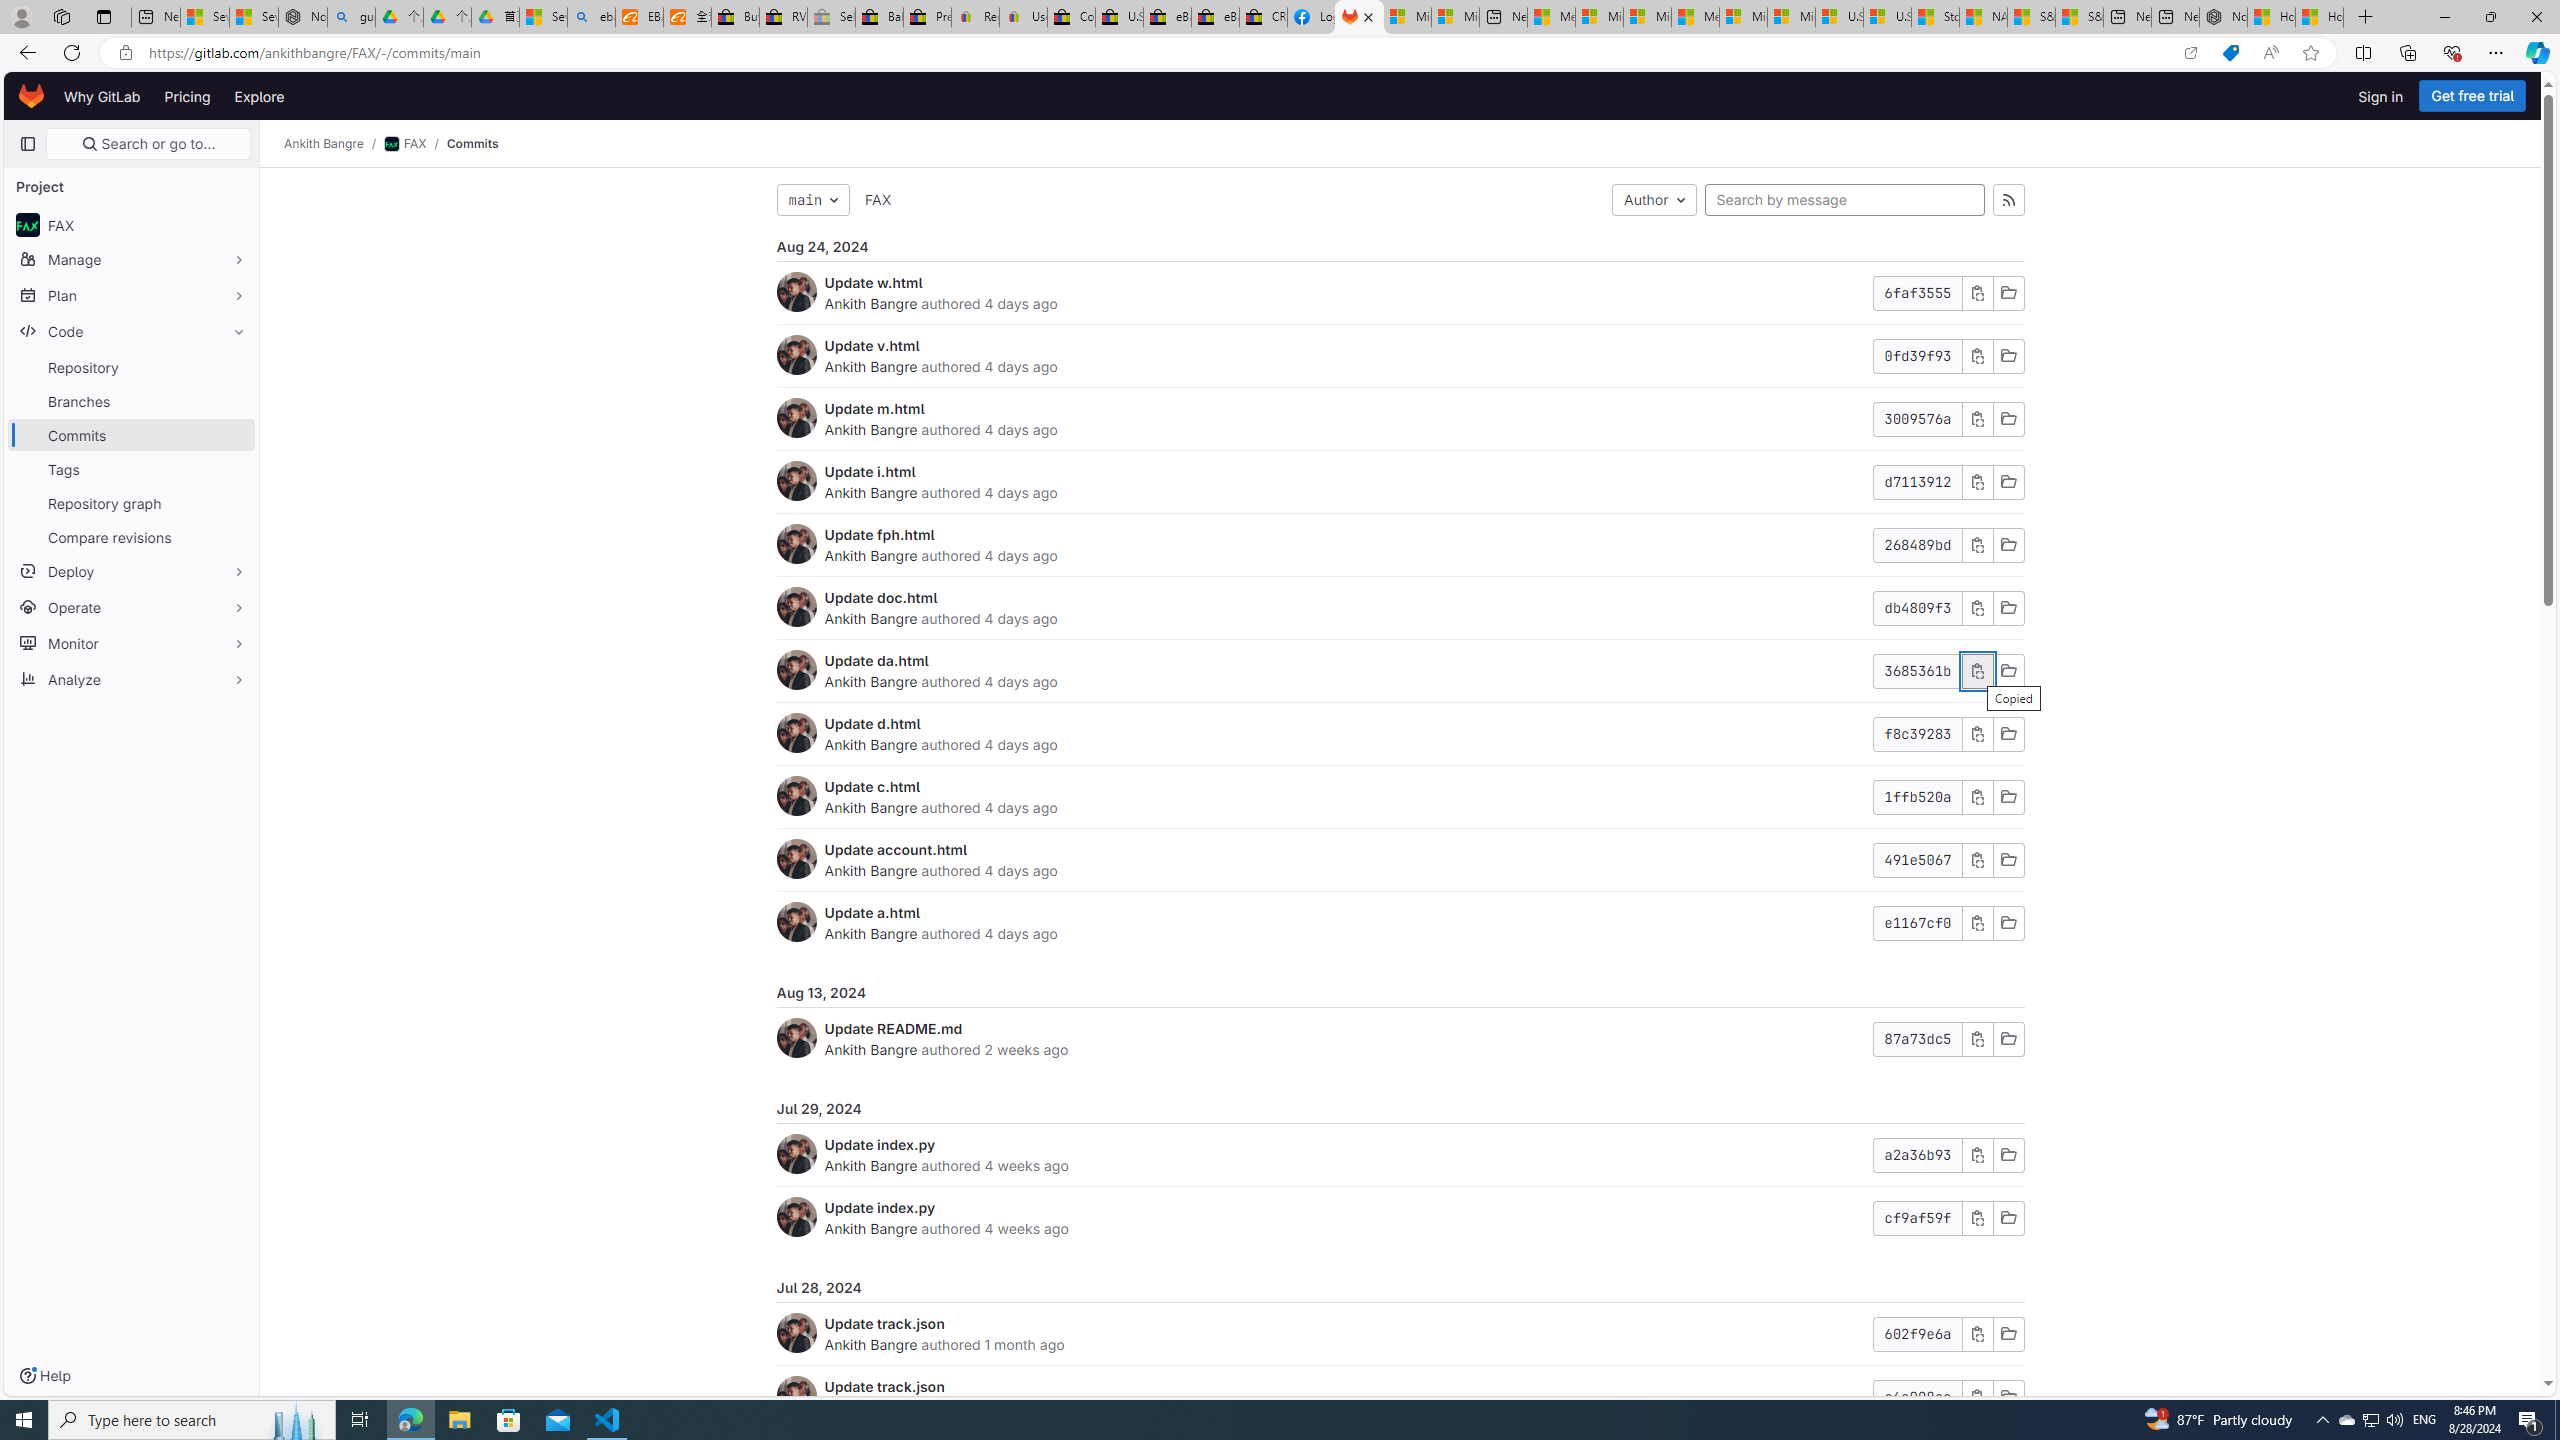  Describe the element at coordinates (893, 1028) in the screenshot. I see `Update README.md` at that location.